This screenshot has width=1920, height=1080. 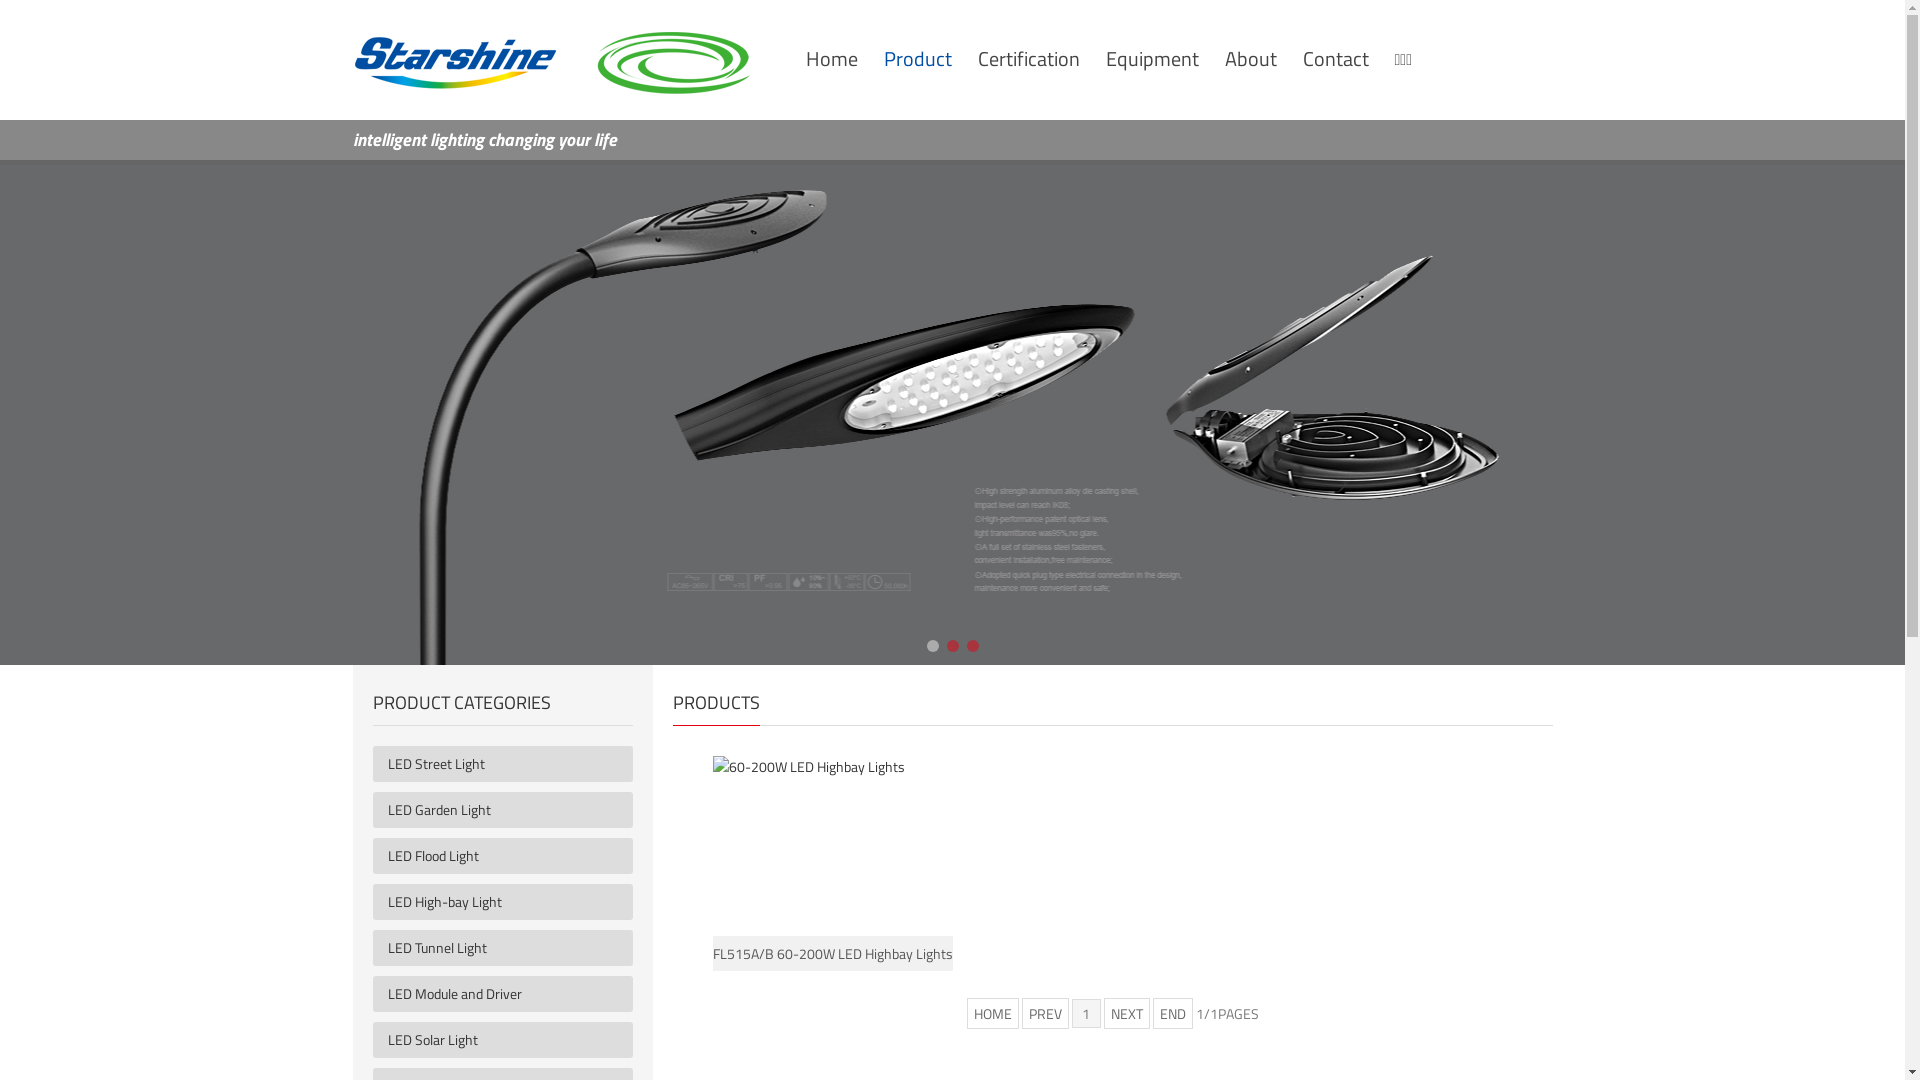 I want to click on LED Street Light, so click(x=510, y=764).